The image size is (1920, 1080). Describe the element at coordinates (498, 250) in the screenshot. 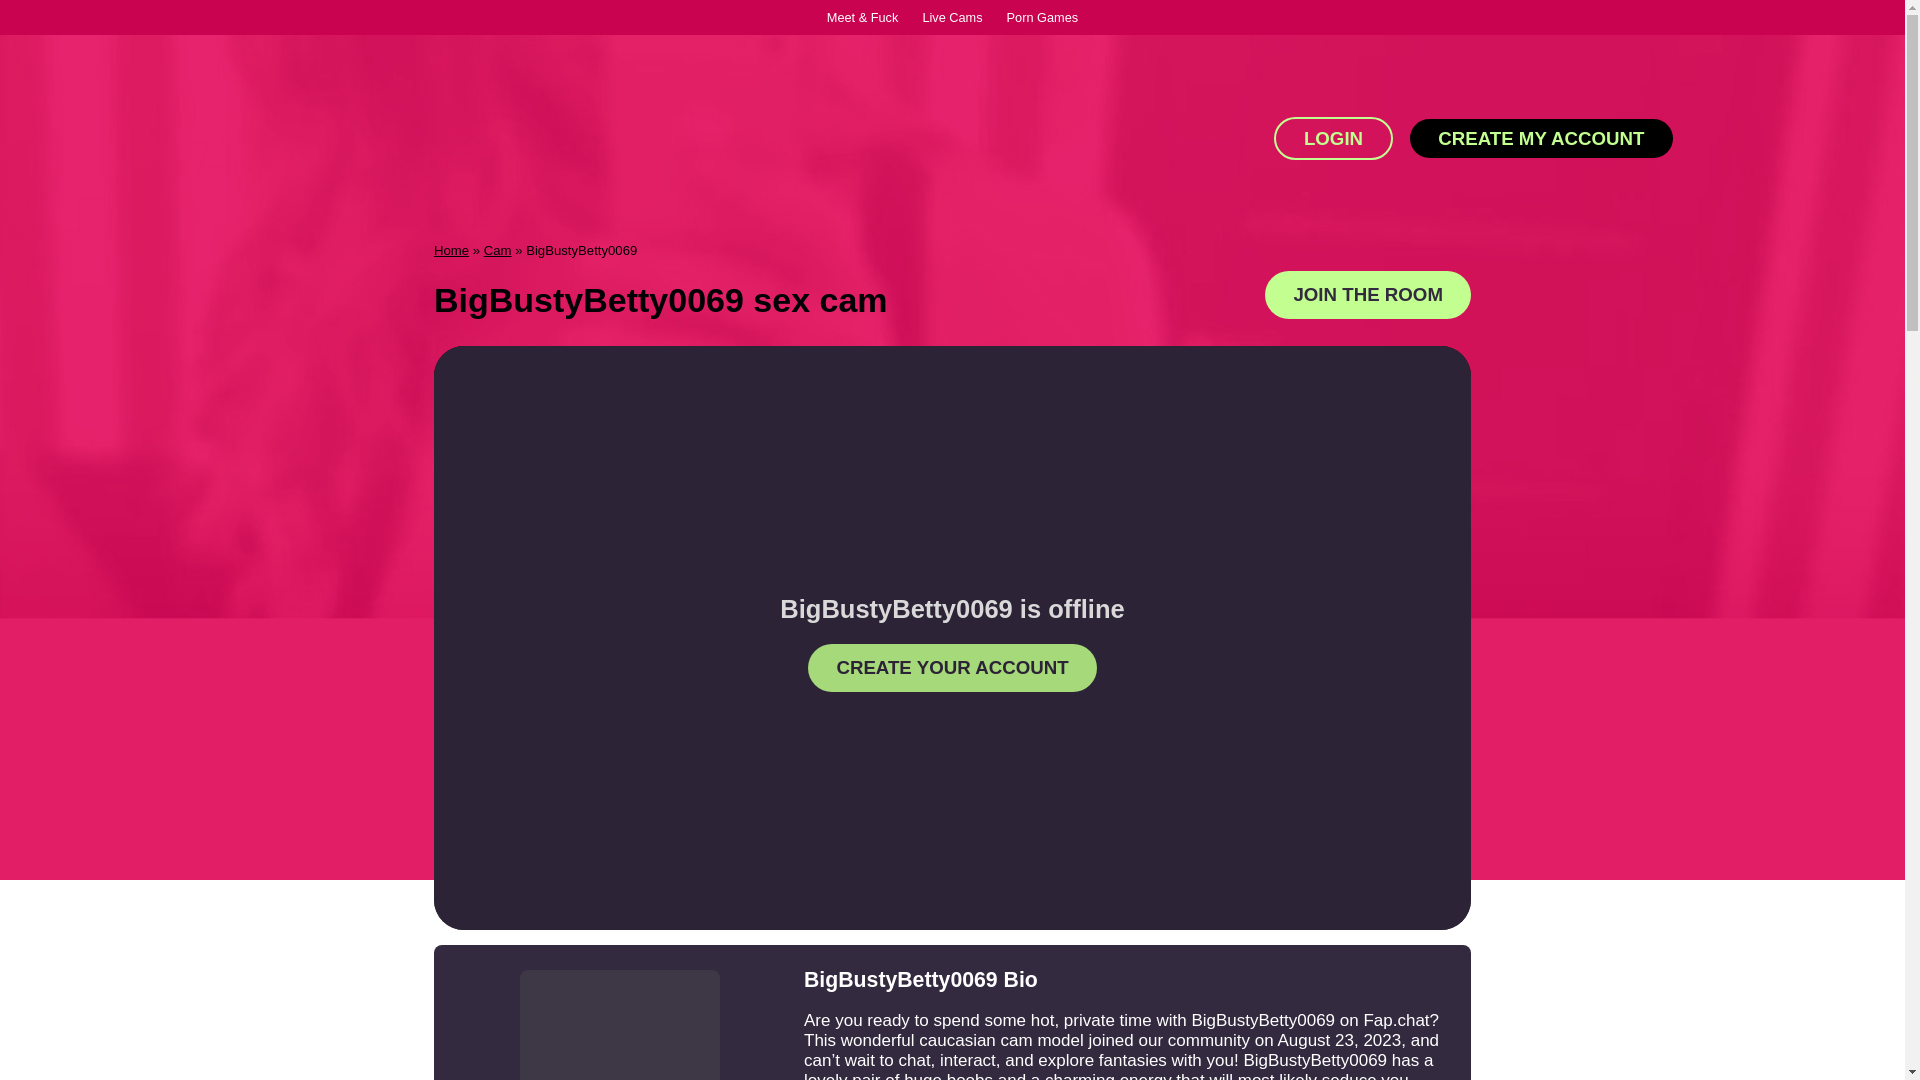

I see `Cam` at that location.